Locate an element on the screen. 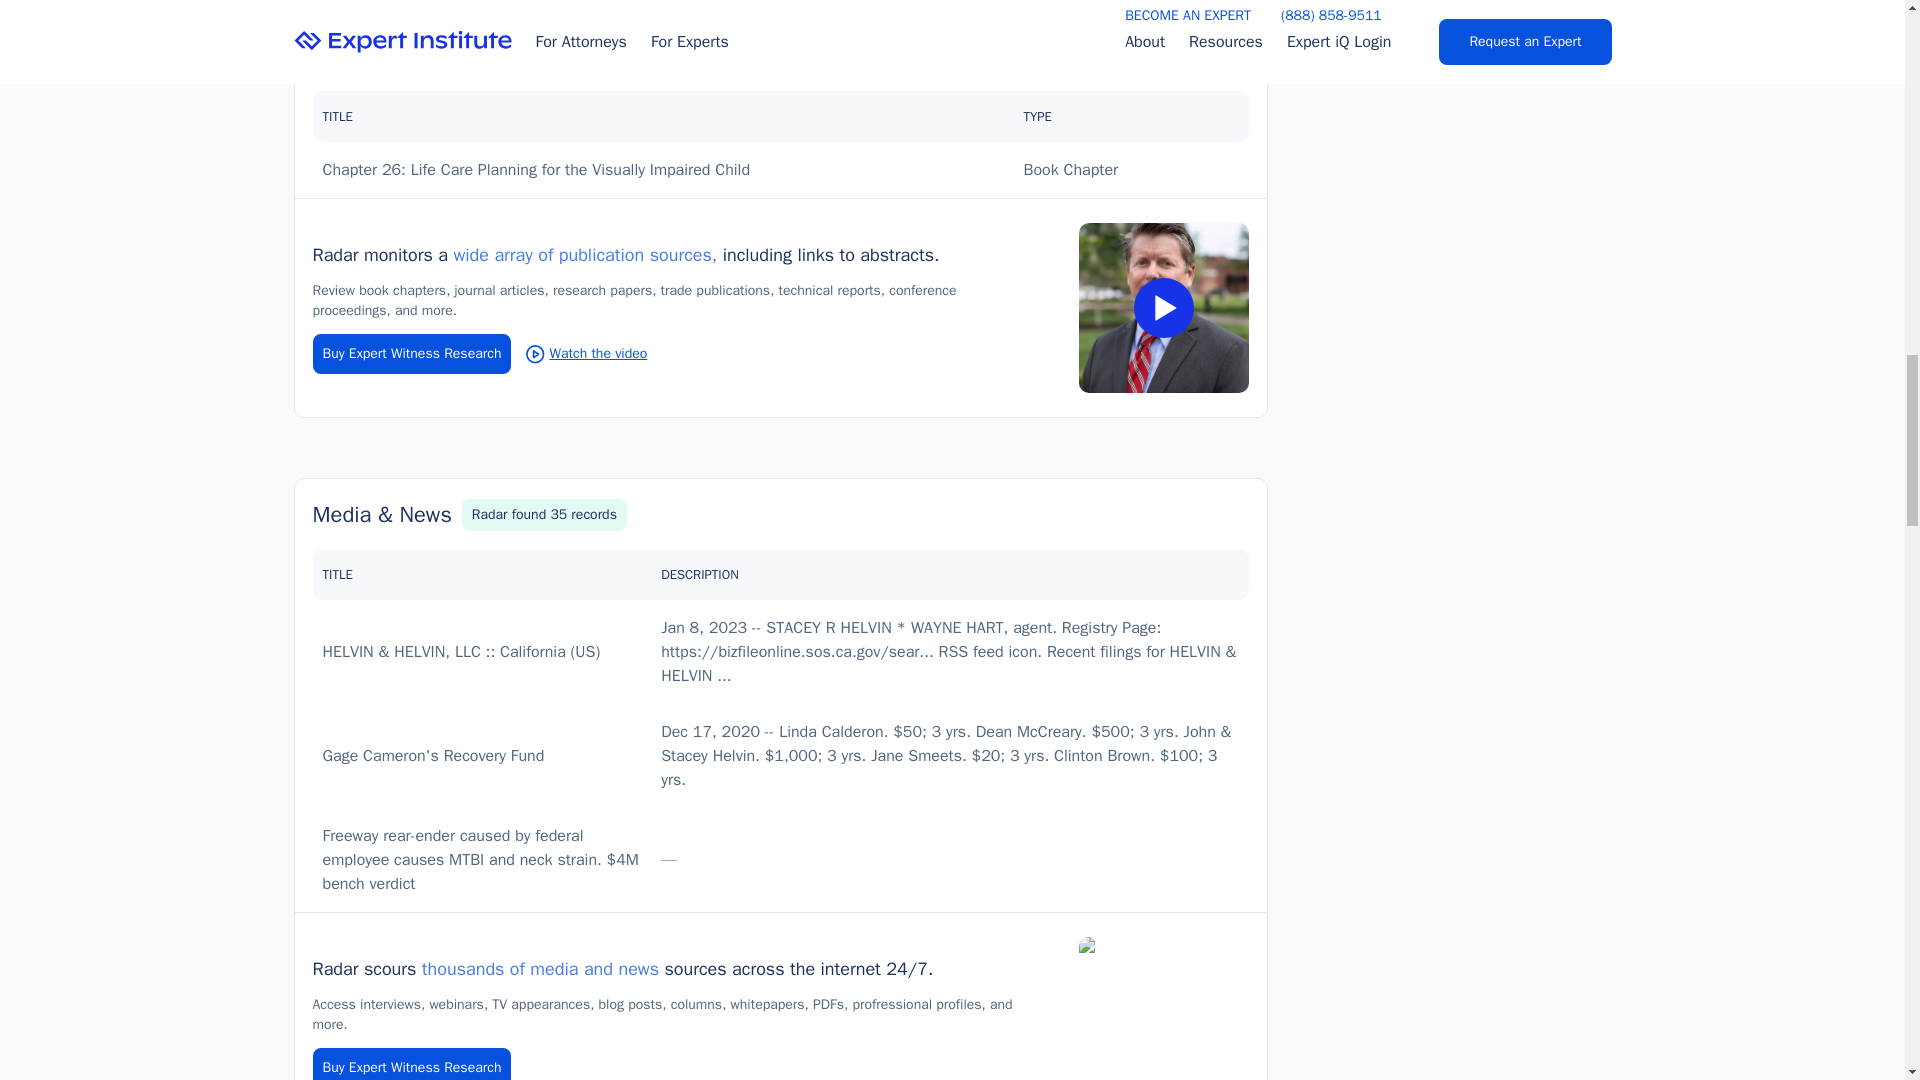 This screenshot has height=1080, width=1920. Buy Expert Witness Research is located at coordinates (410, 353).